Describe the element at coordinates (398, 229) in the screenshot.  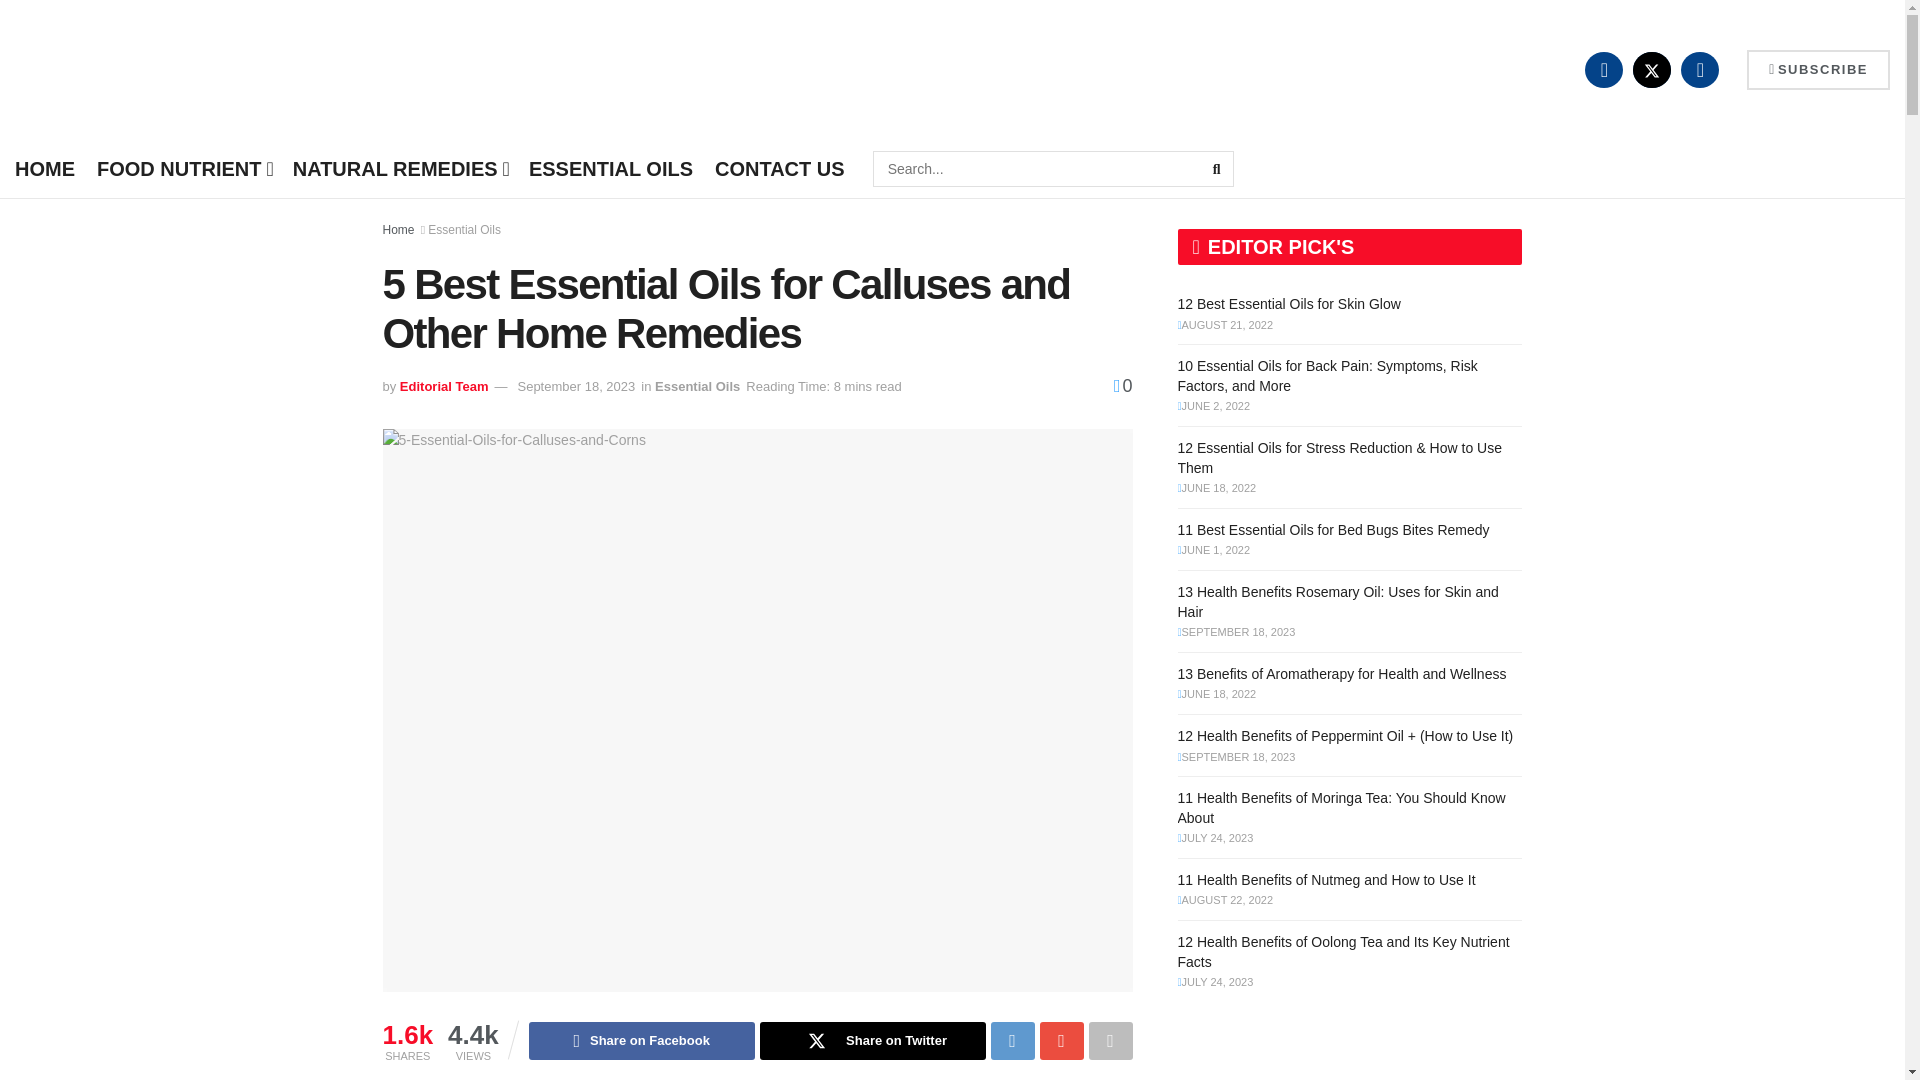
I see `Home` at that location.